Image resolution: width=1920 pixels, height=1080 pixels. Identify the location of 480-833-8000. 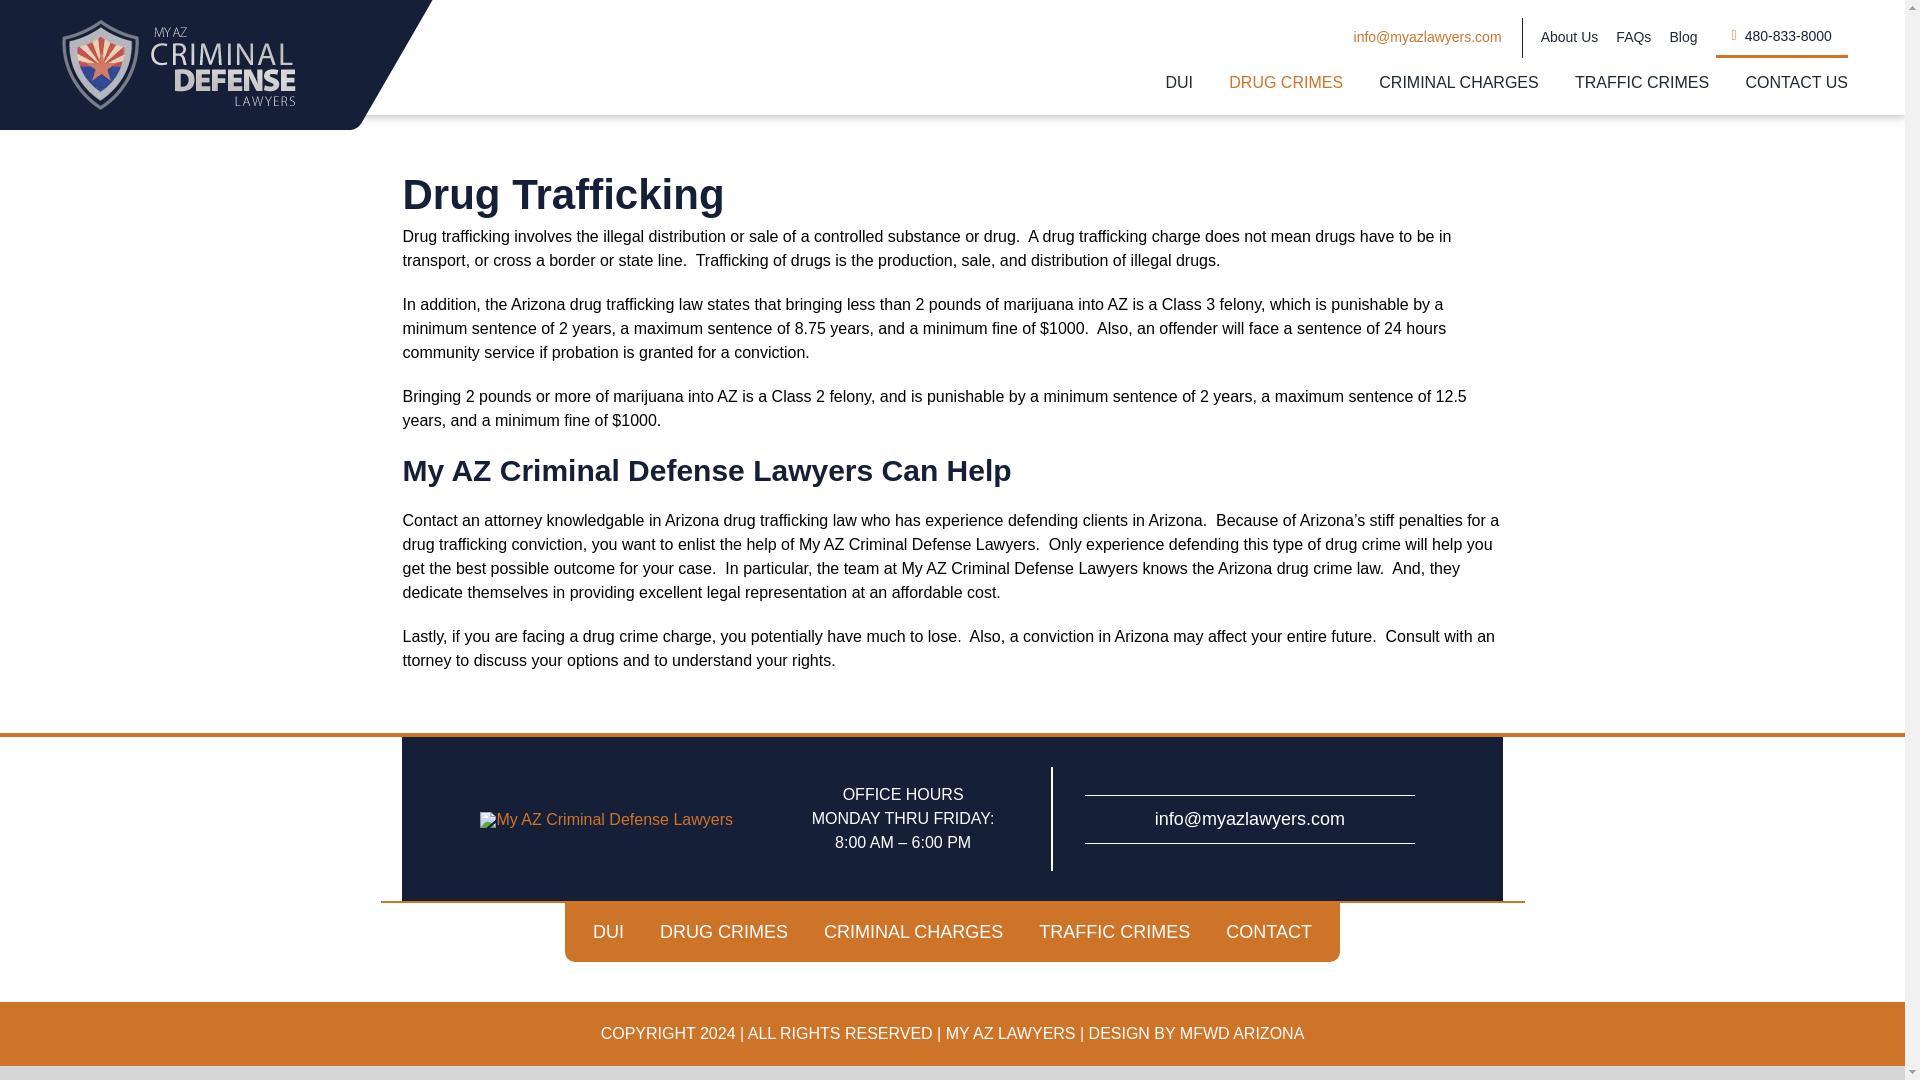
(1782, 38).